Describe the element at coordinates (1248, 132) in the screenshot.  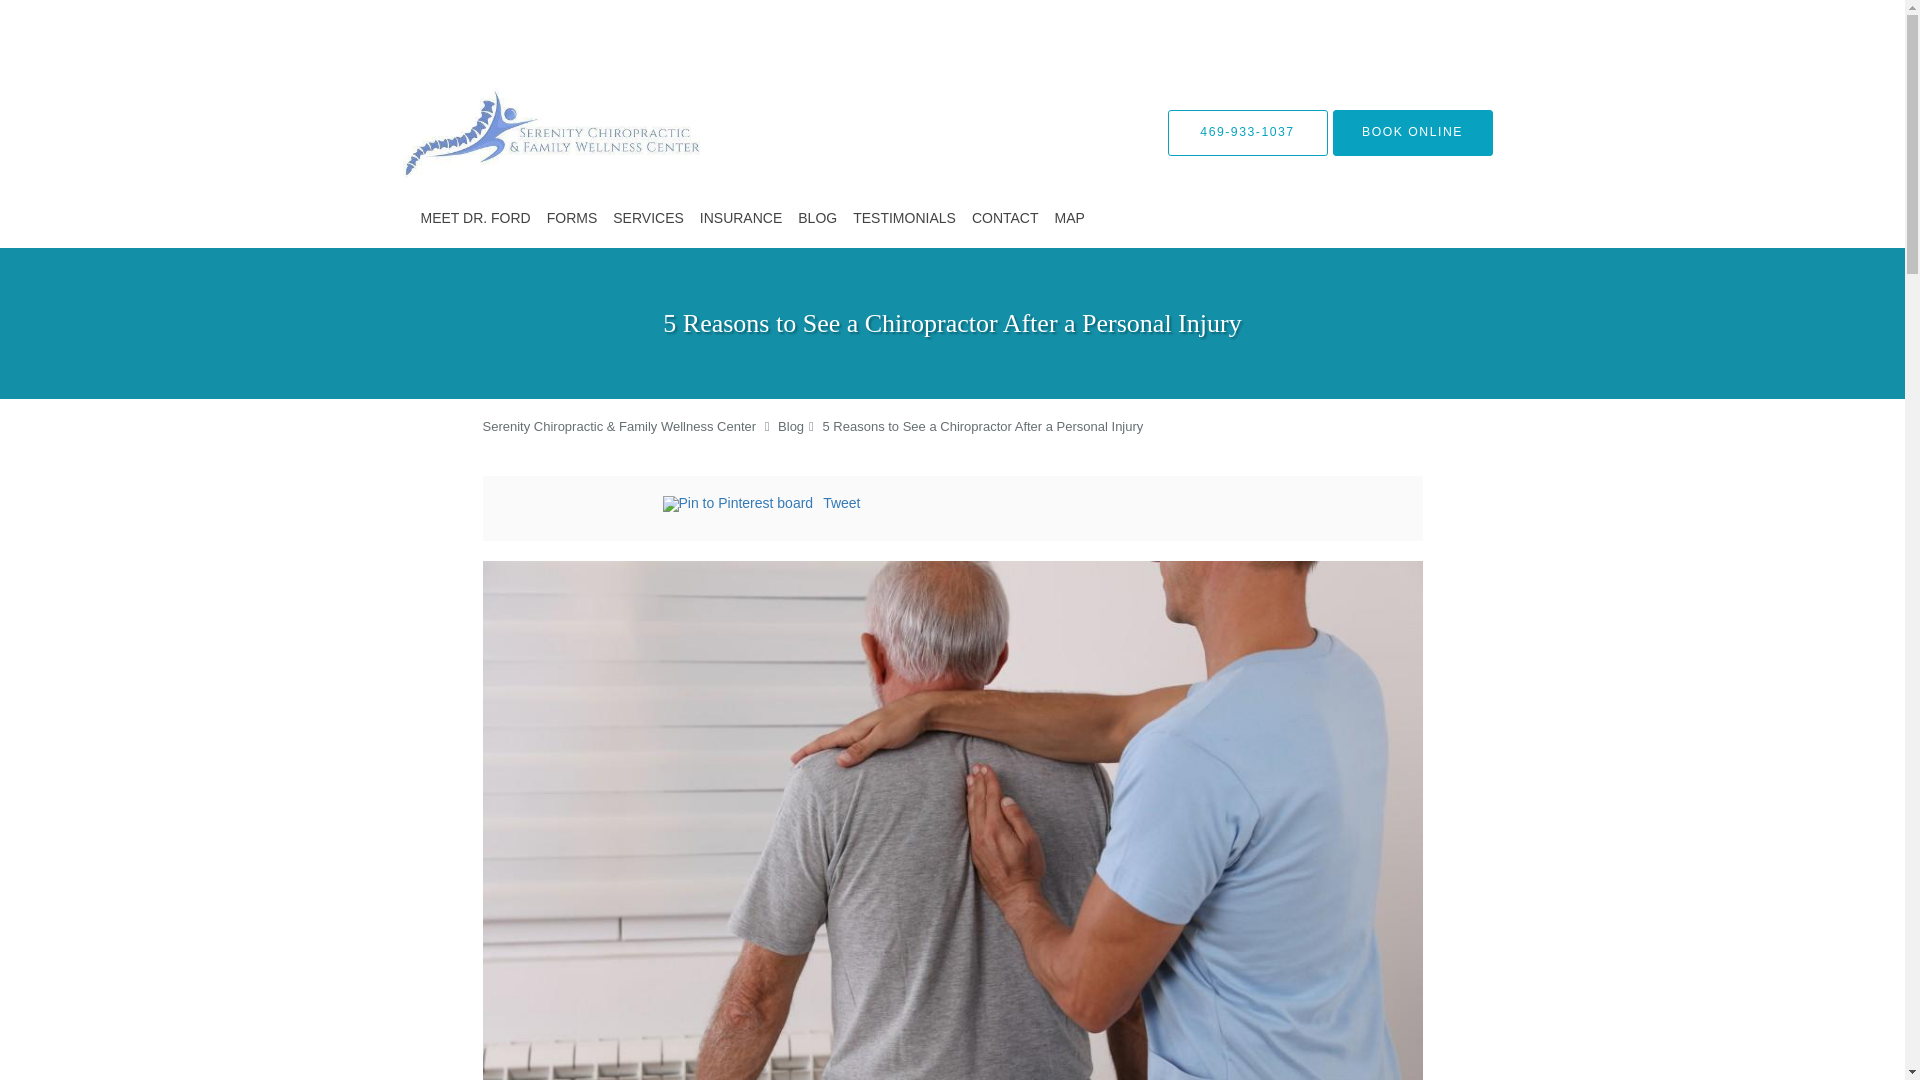
I see `469-933-1037` at that location.